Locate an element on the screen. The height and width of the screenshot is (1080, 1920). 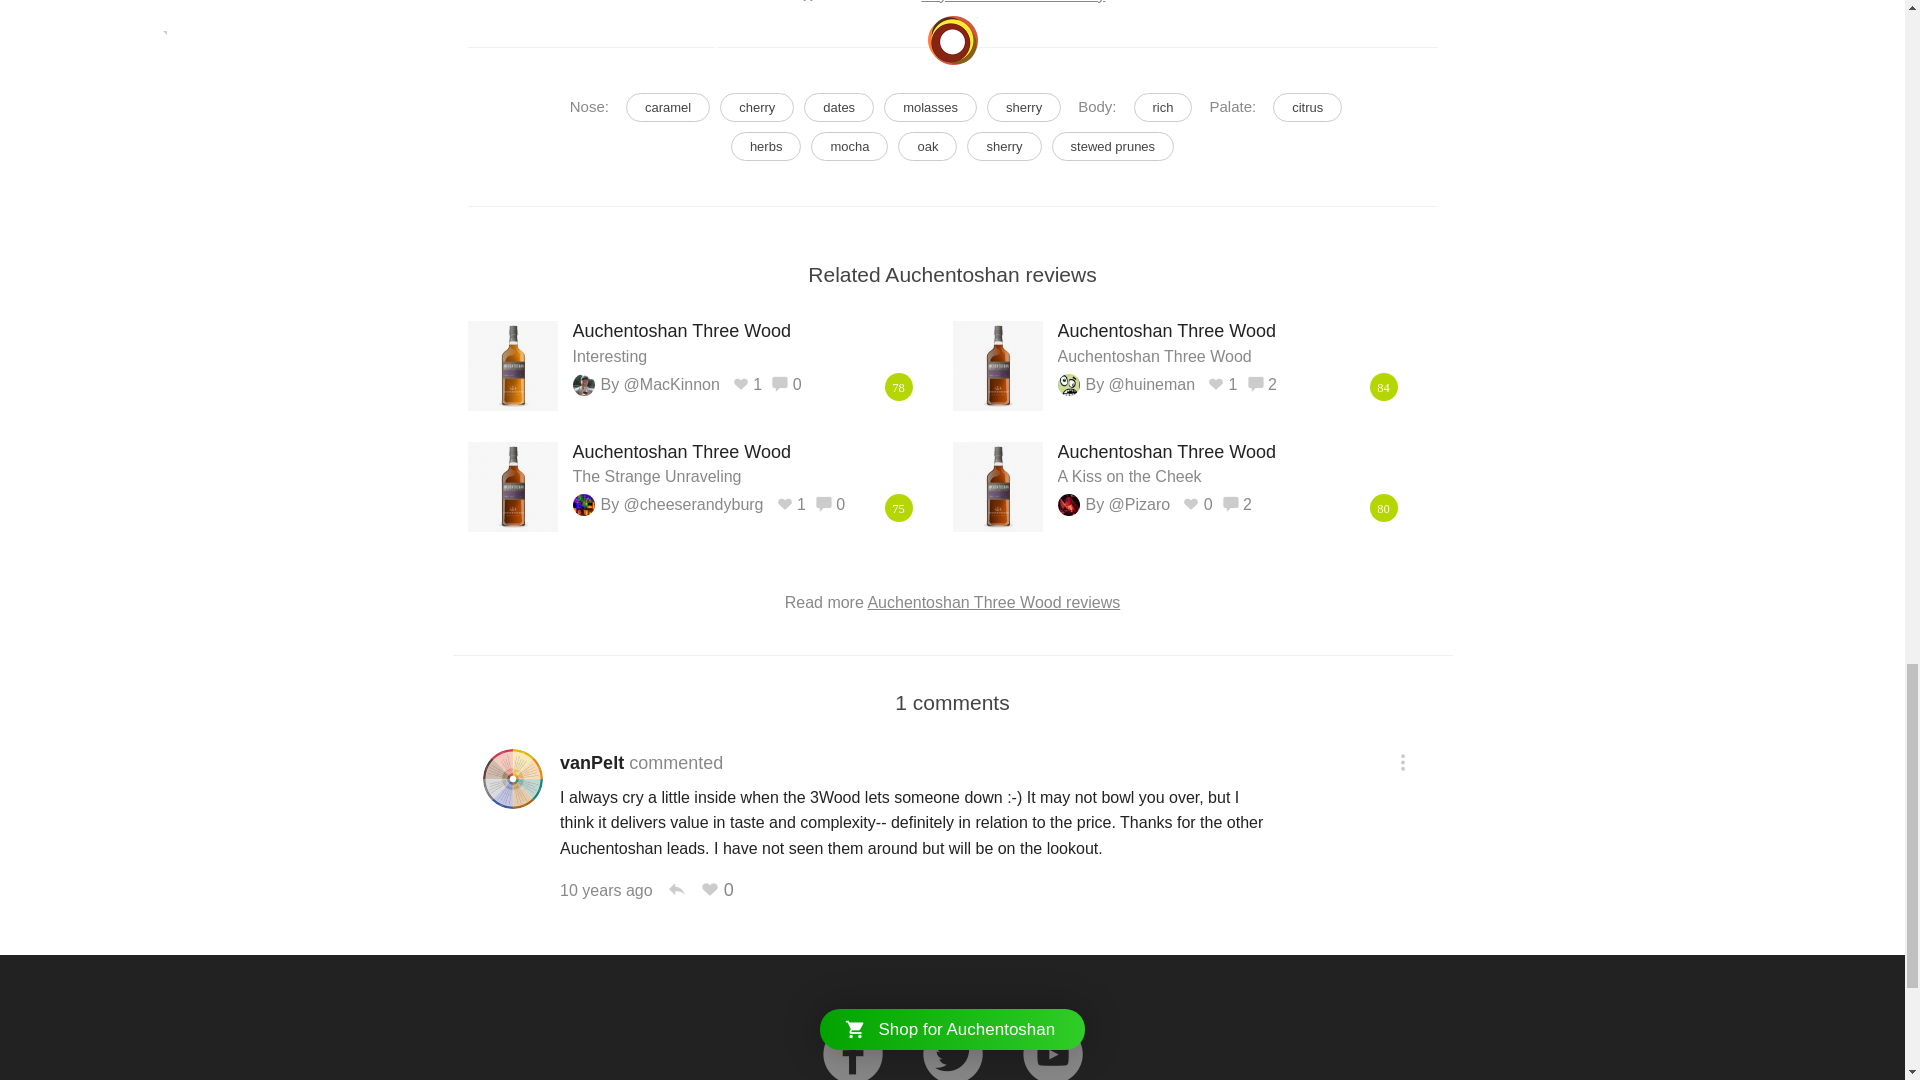
stewed prunes is located at coordinates (668, 107).